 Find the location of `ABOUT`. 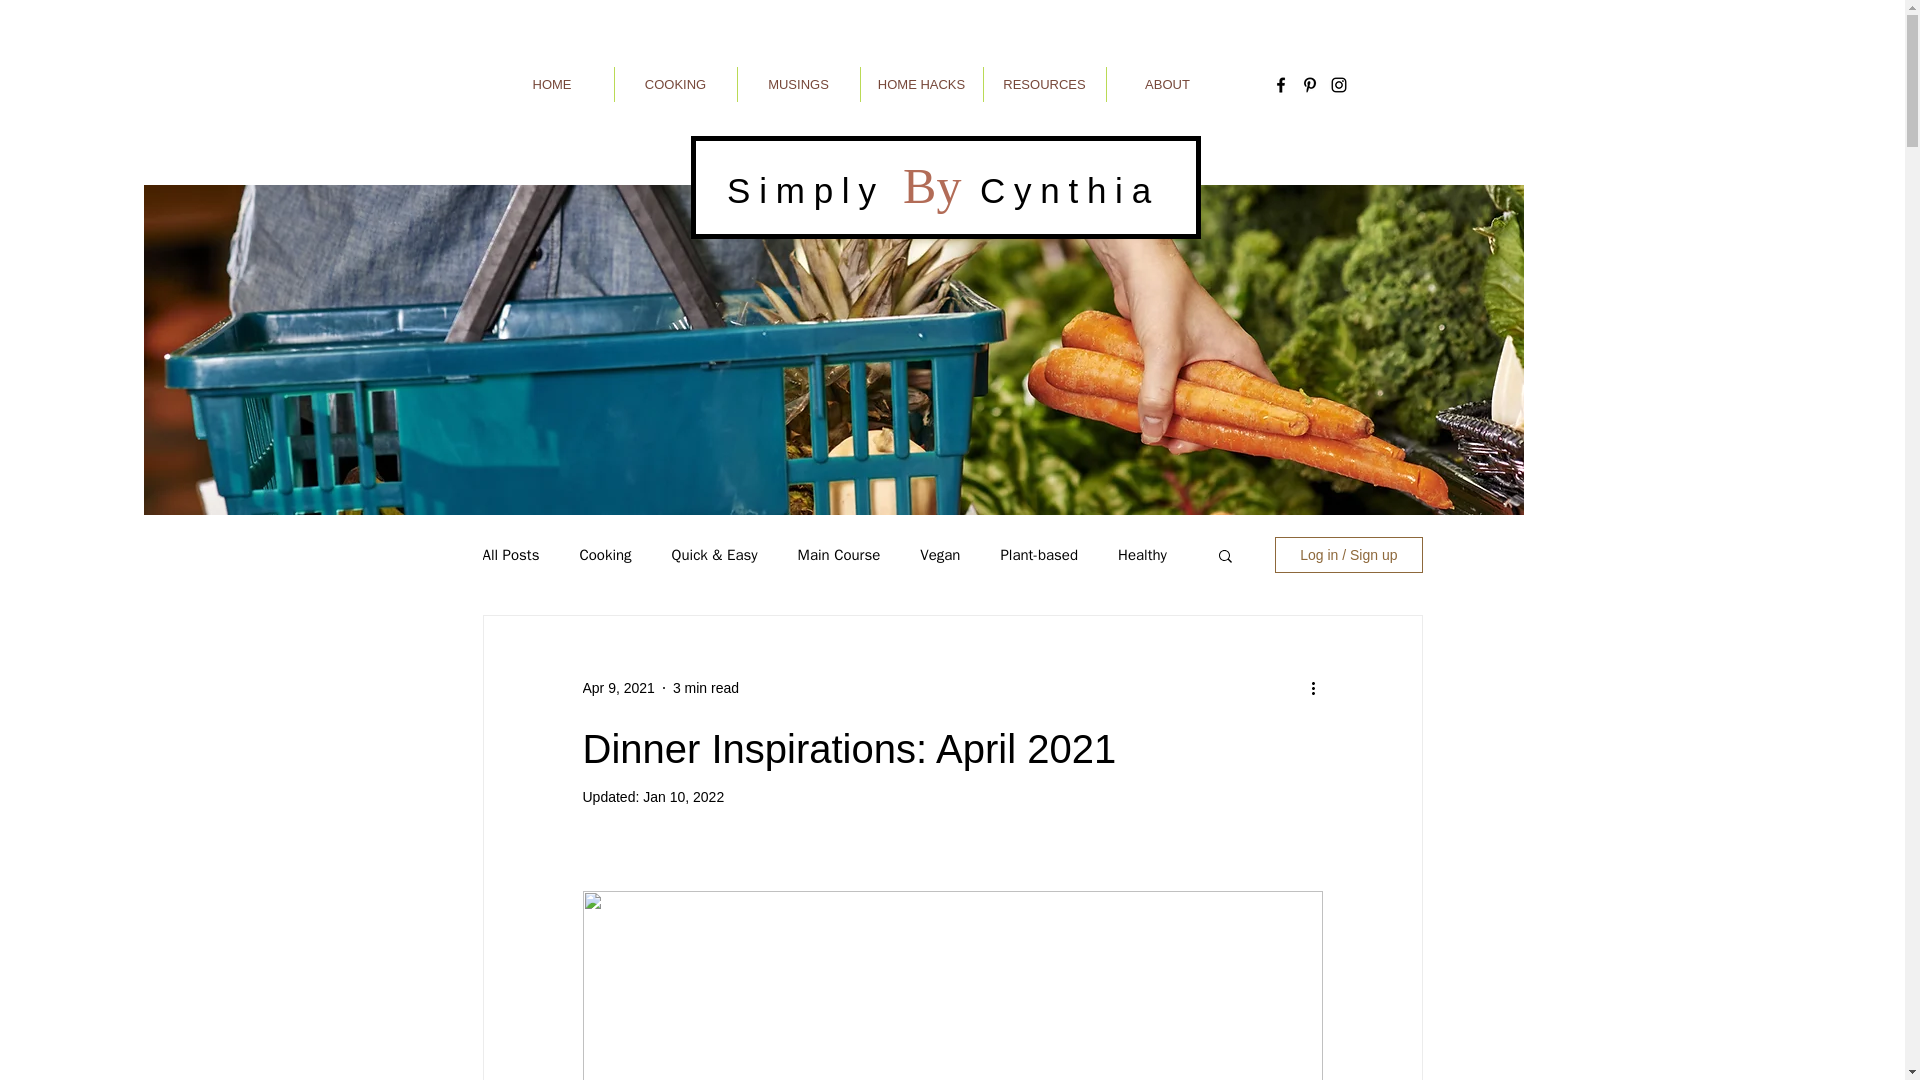

ABOUT is located at coordinates (1166, 84).